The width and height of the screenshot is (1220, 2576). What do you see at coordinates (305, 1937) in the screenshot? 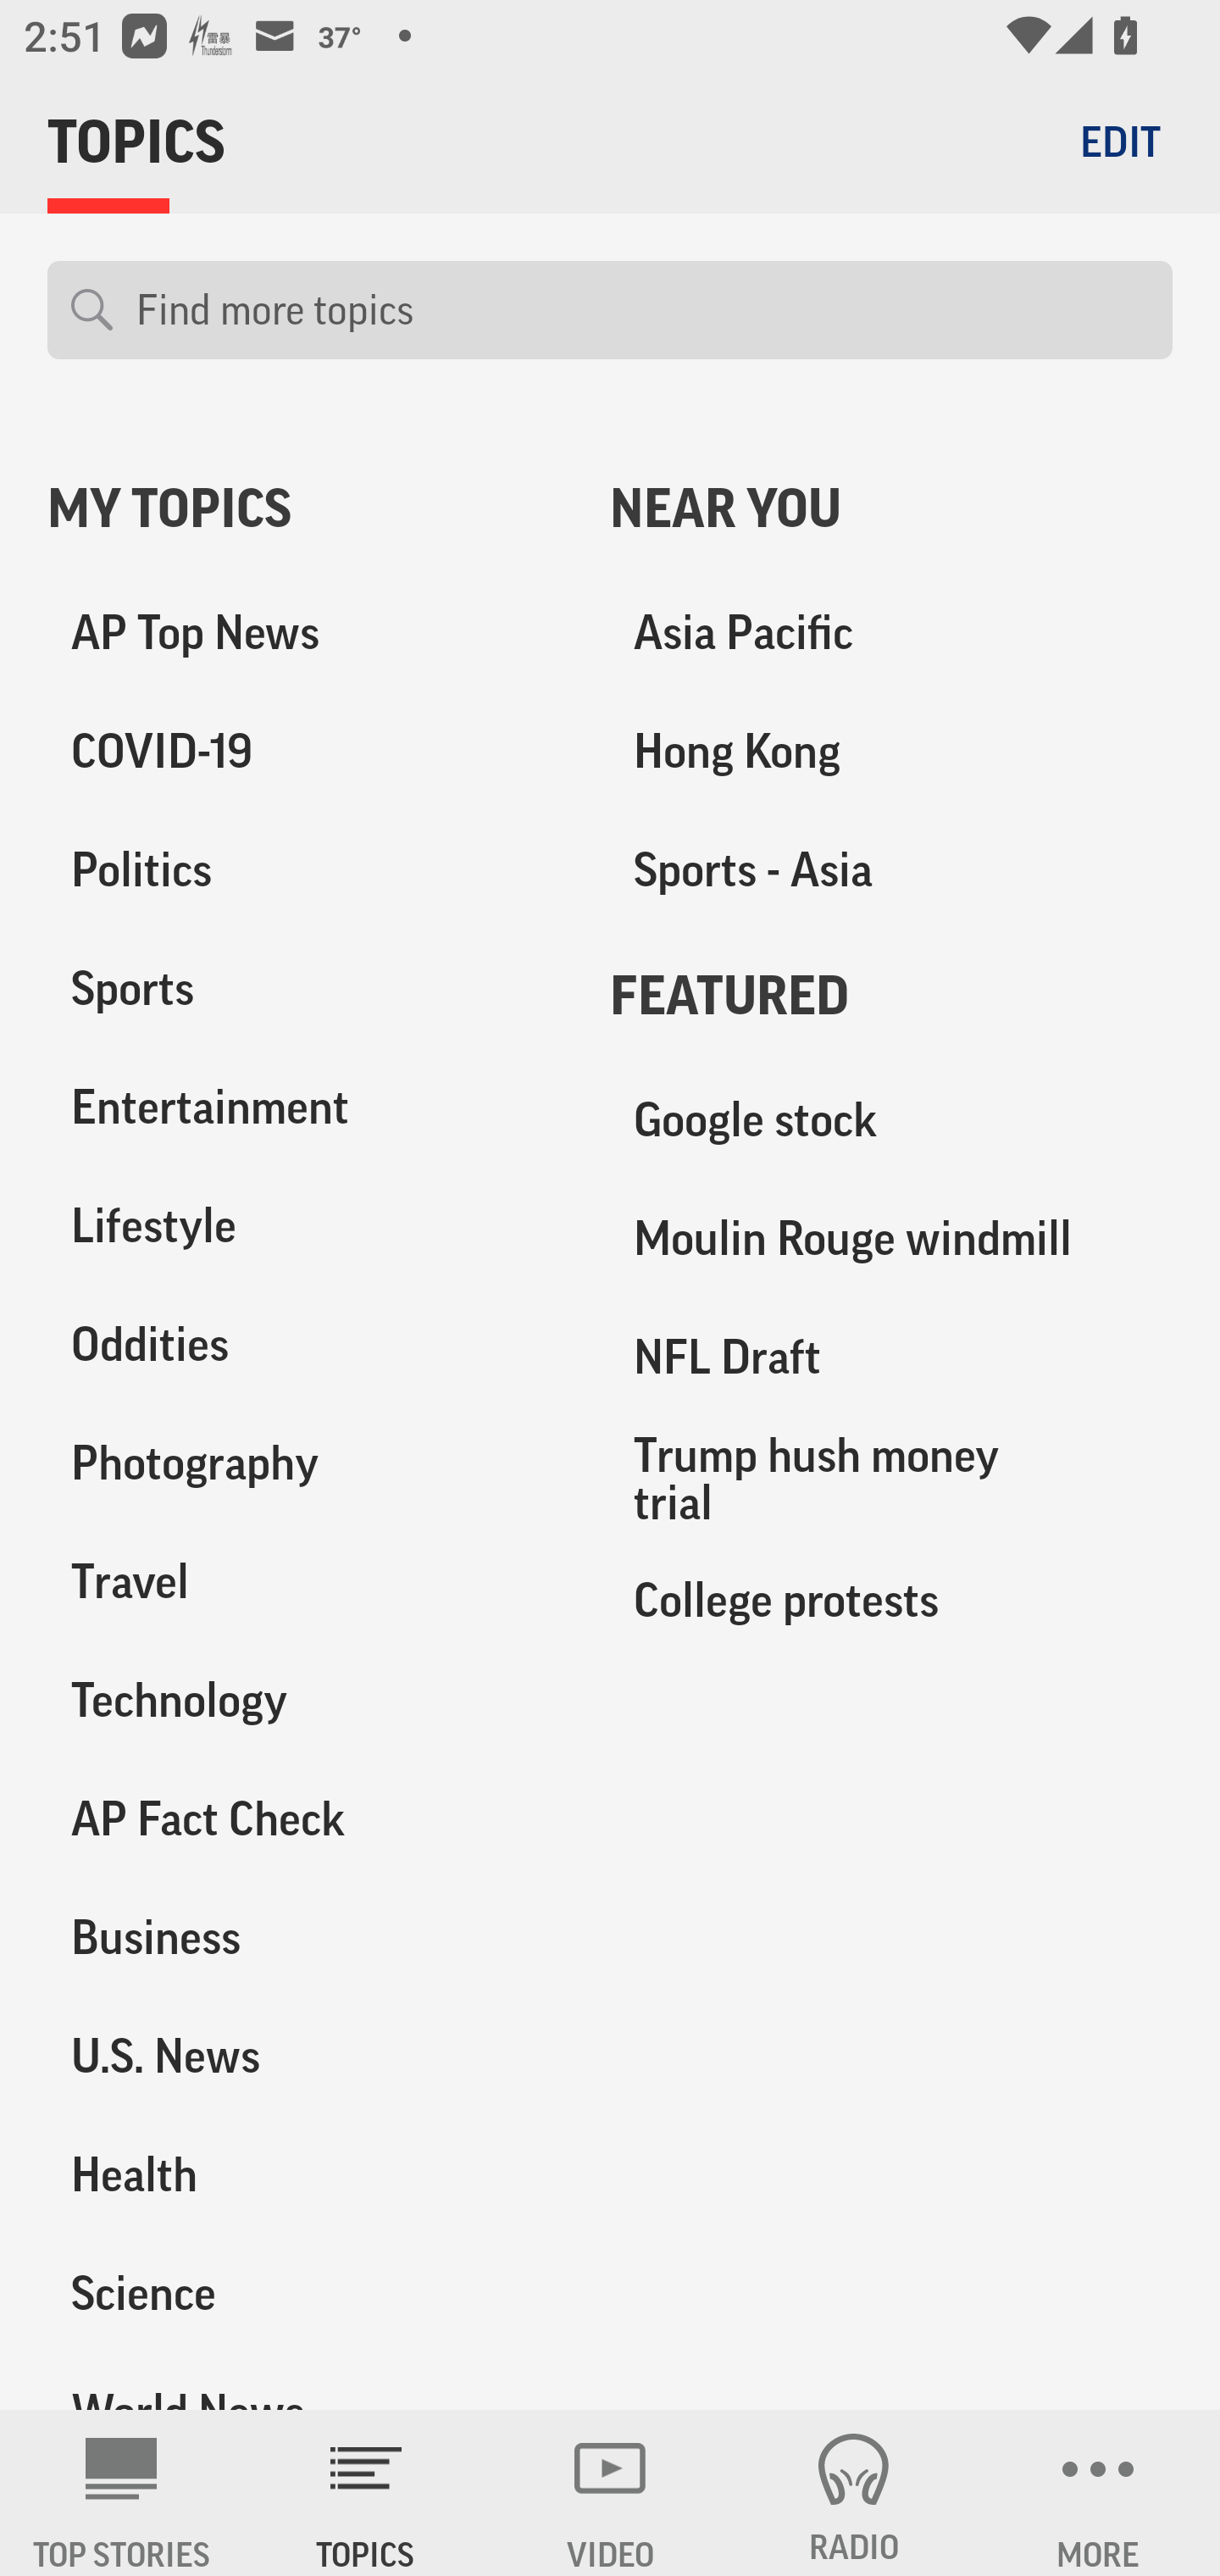
I see `Business` at bounding box center [305, 1937].